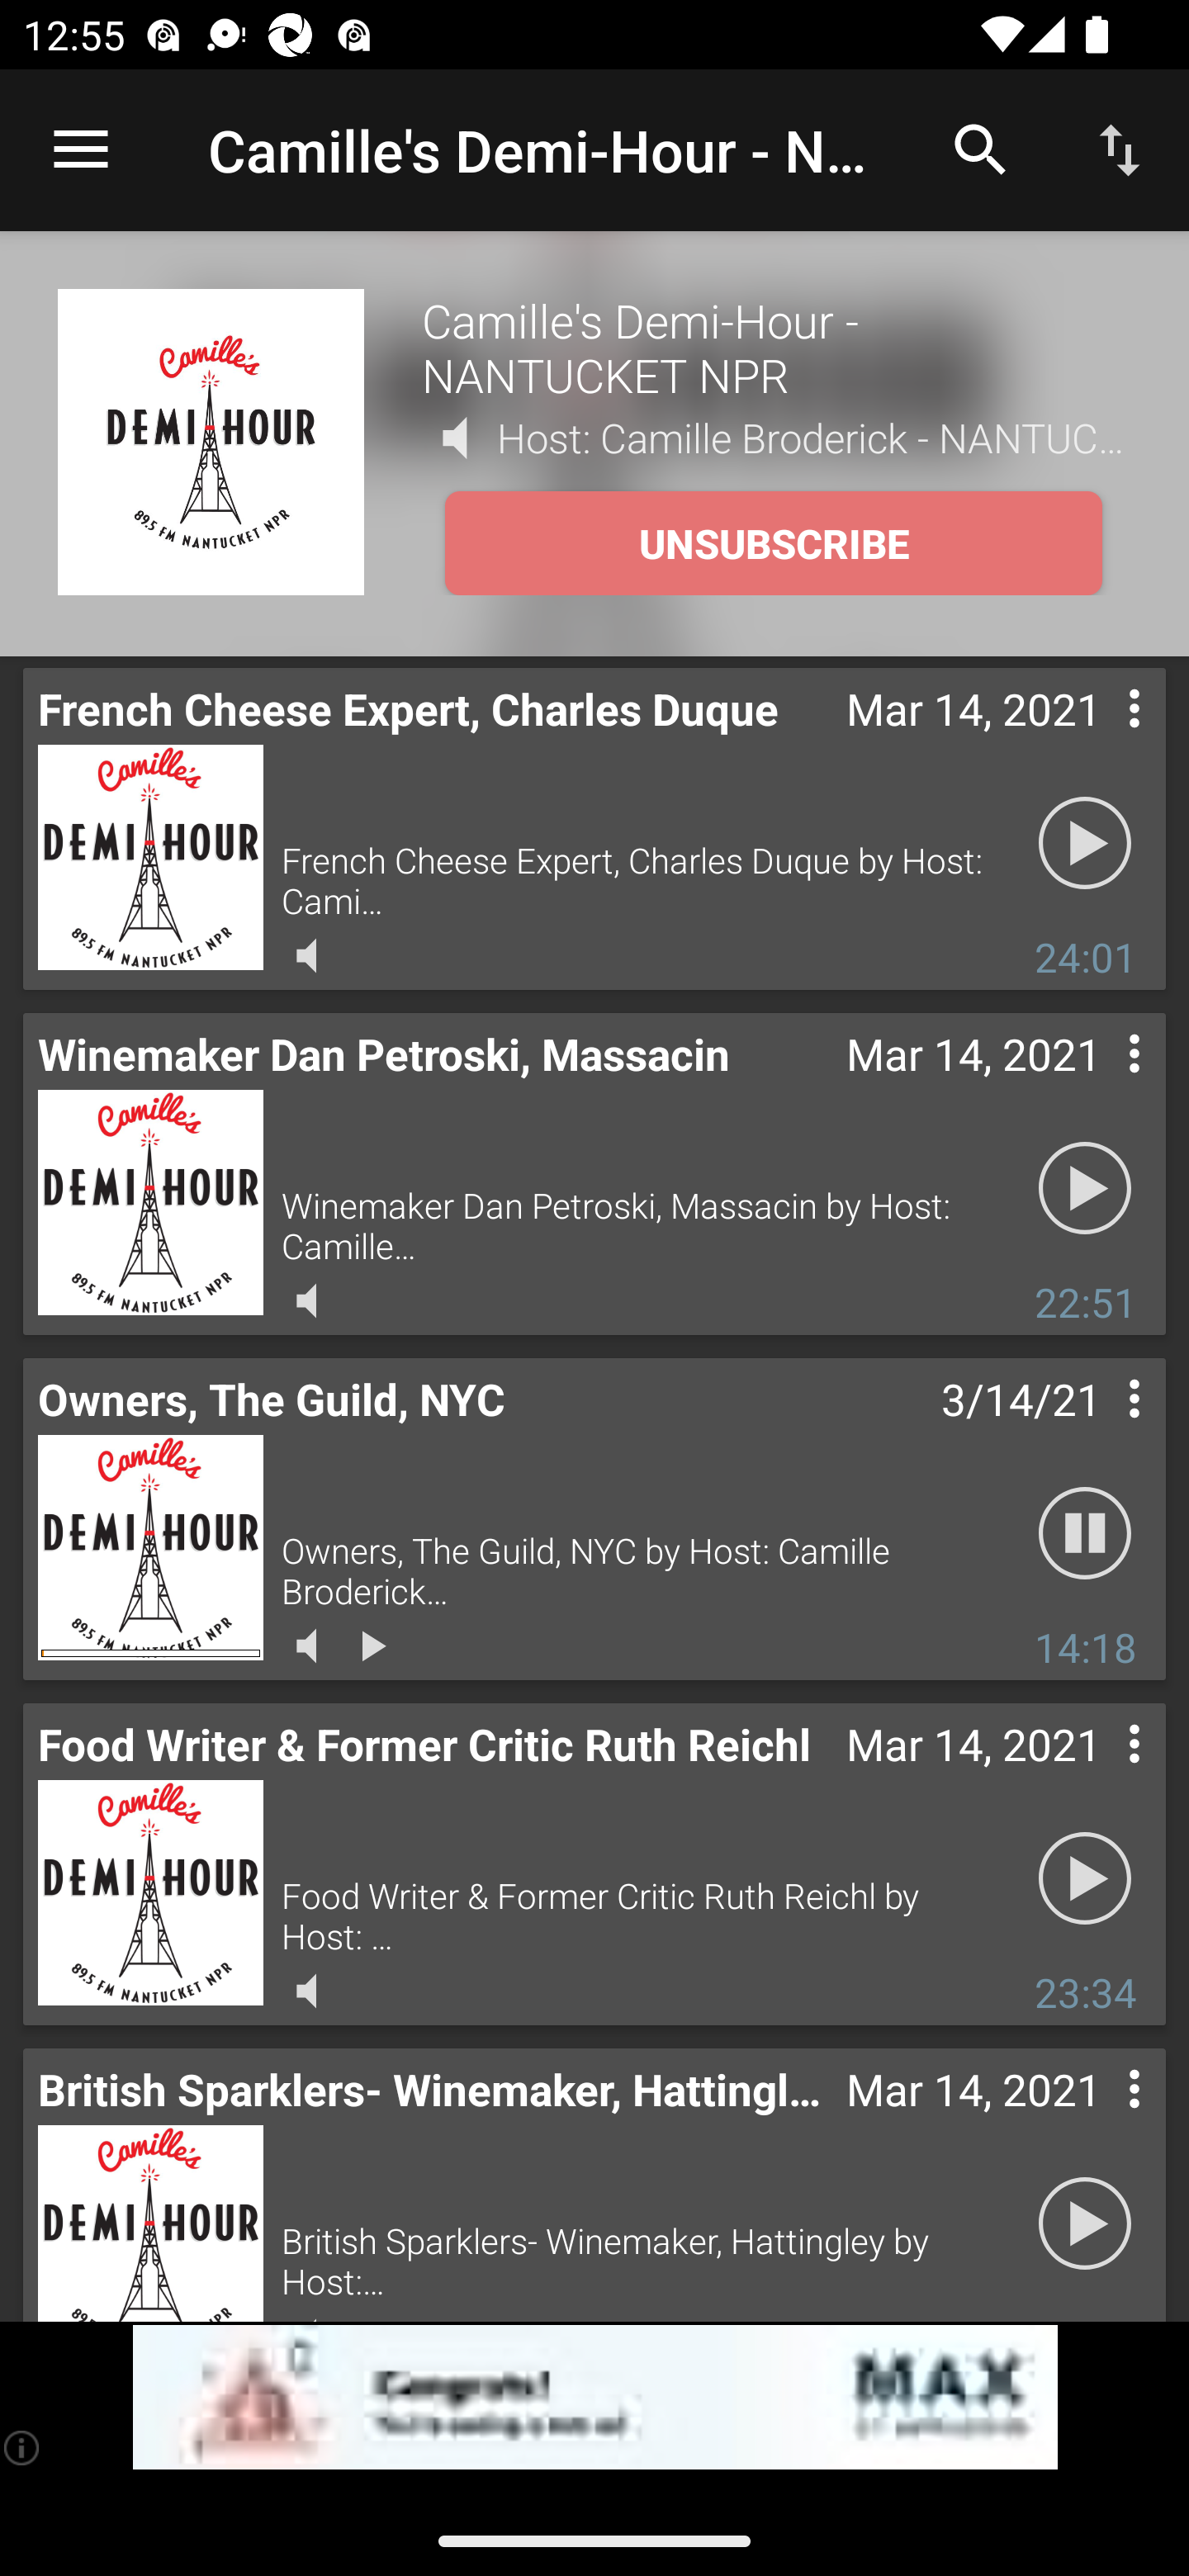 The image size is (1189, 2576). I want to click on Contextual menu, so click(1098, 1430).